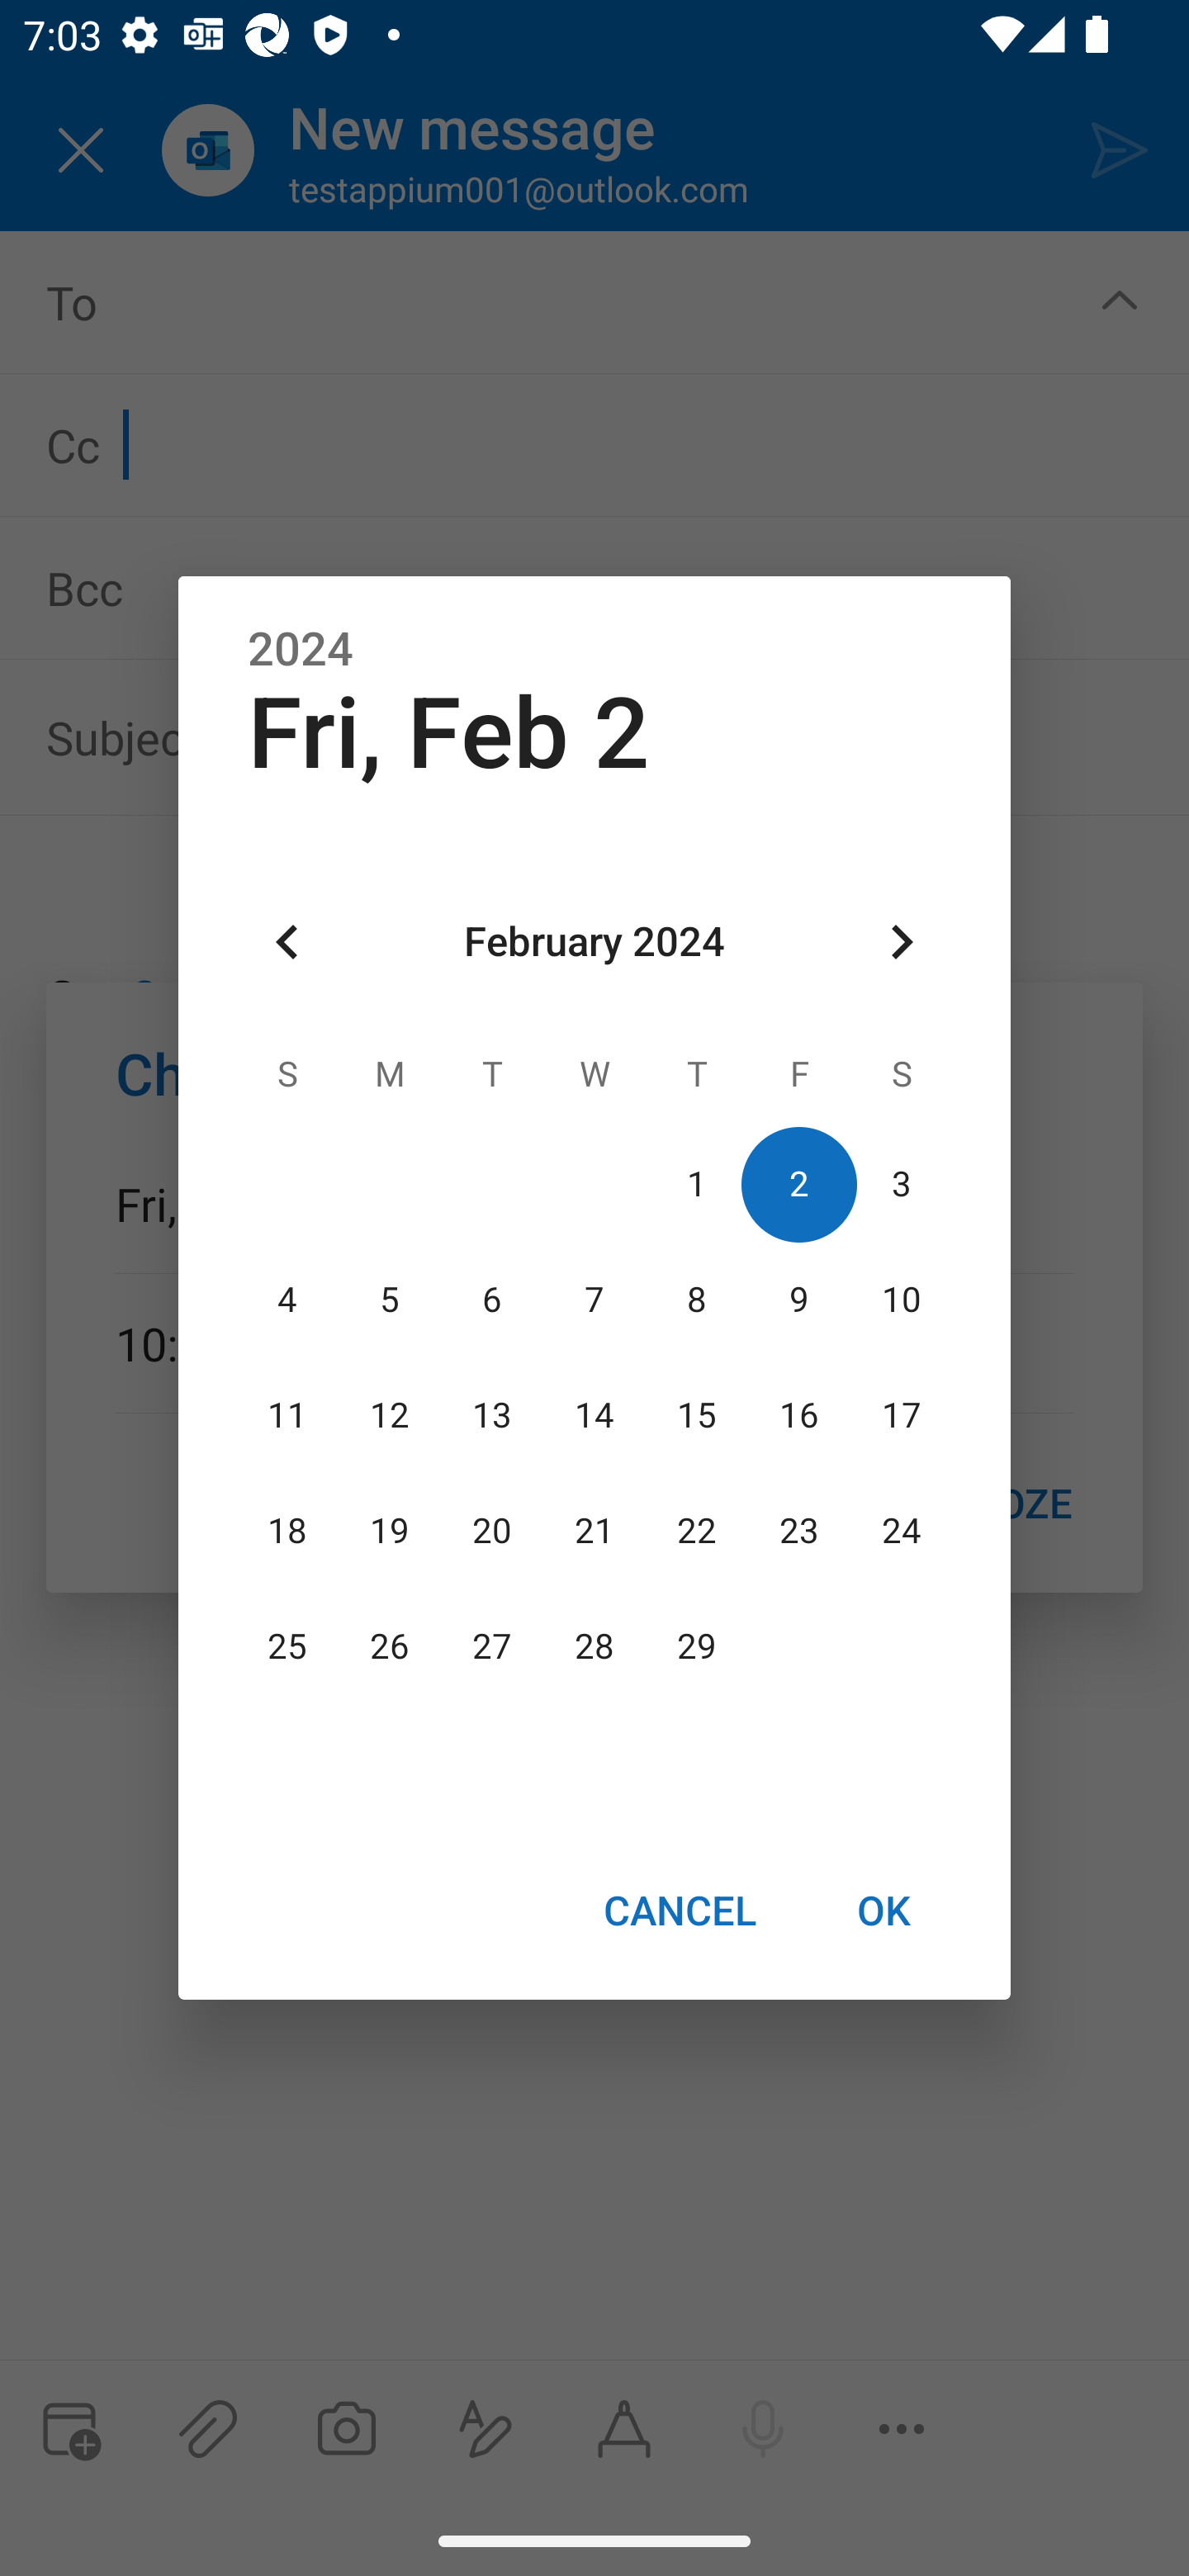 The width and height of the screenshot is (1189, 2576). Describe the element at coordinates (448, 733) in the screenshot. I see `Fri, Feb 2` at that location.